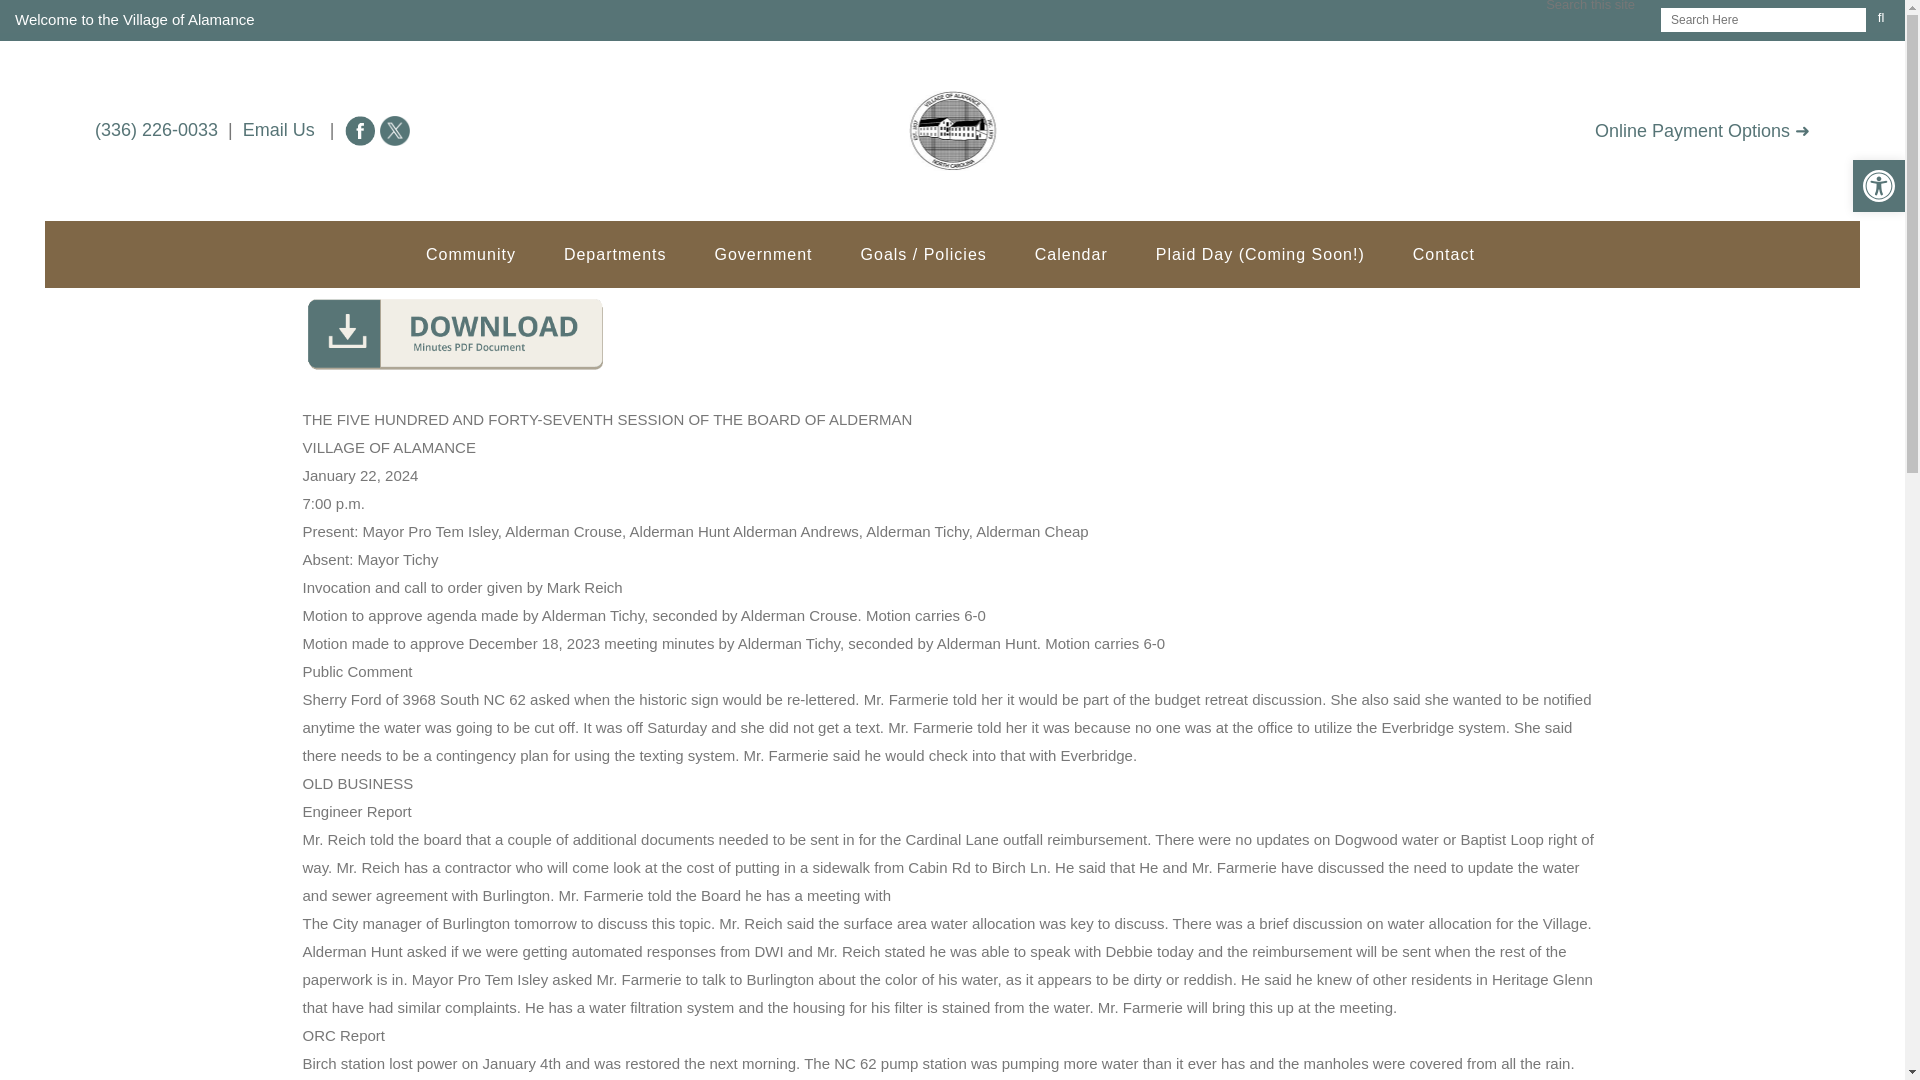 The width and height of the screenshot is (1920, 1080). Describe the element at coordinates (615, 254) in the screenshot. I see `Departments` at that location.